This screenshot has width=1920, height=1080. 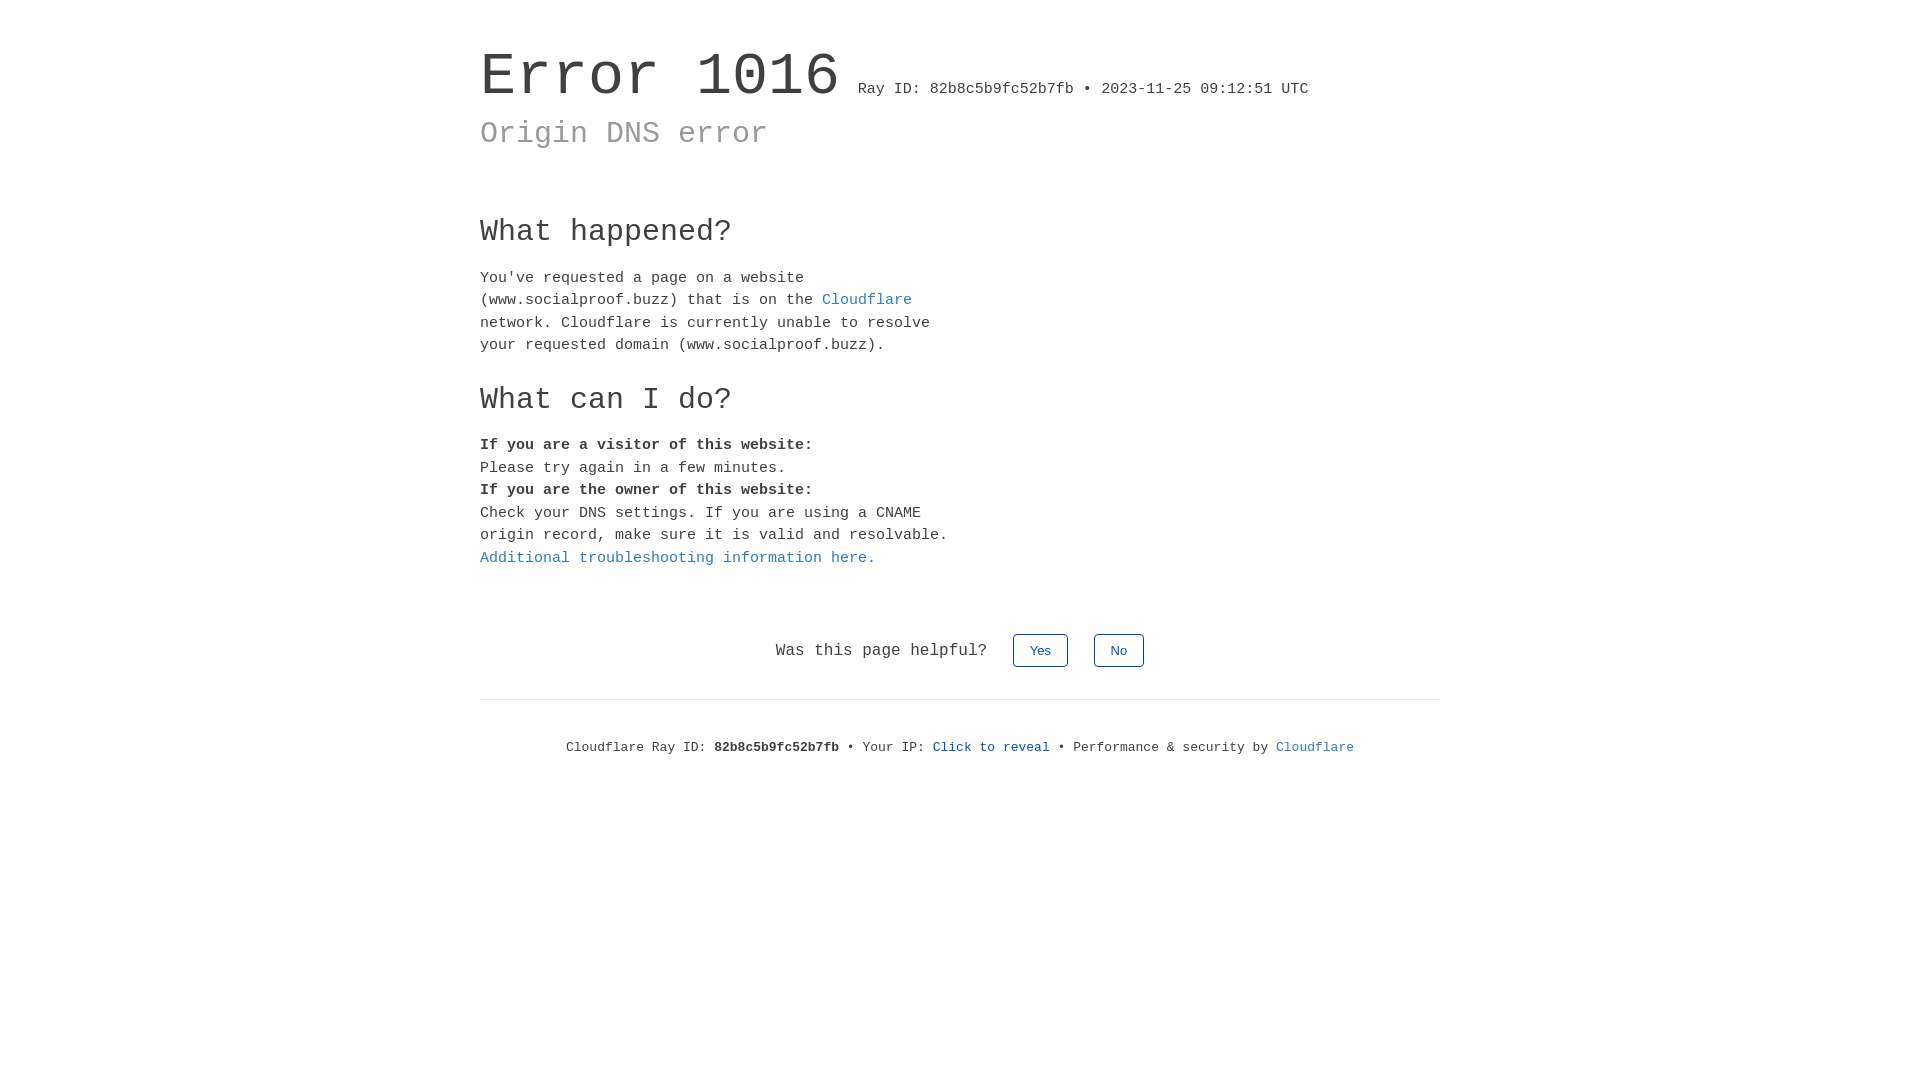 What do you see at coordinates (867, 300) in the screenshot?
I see `Cloudflare` at bounding box center [867, 300].